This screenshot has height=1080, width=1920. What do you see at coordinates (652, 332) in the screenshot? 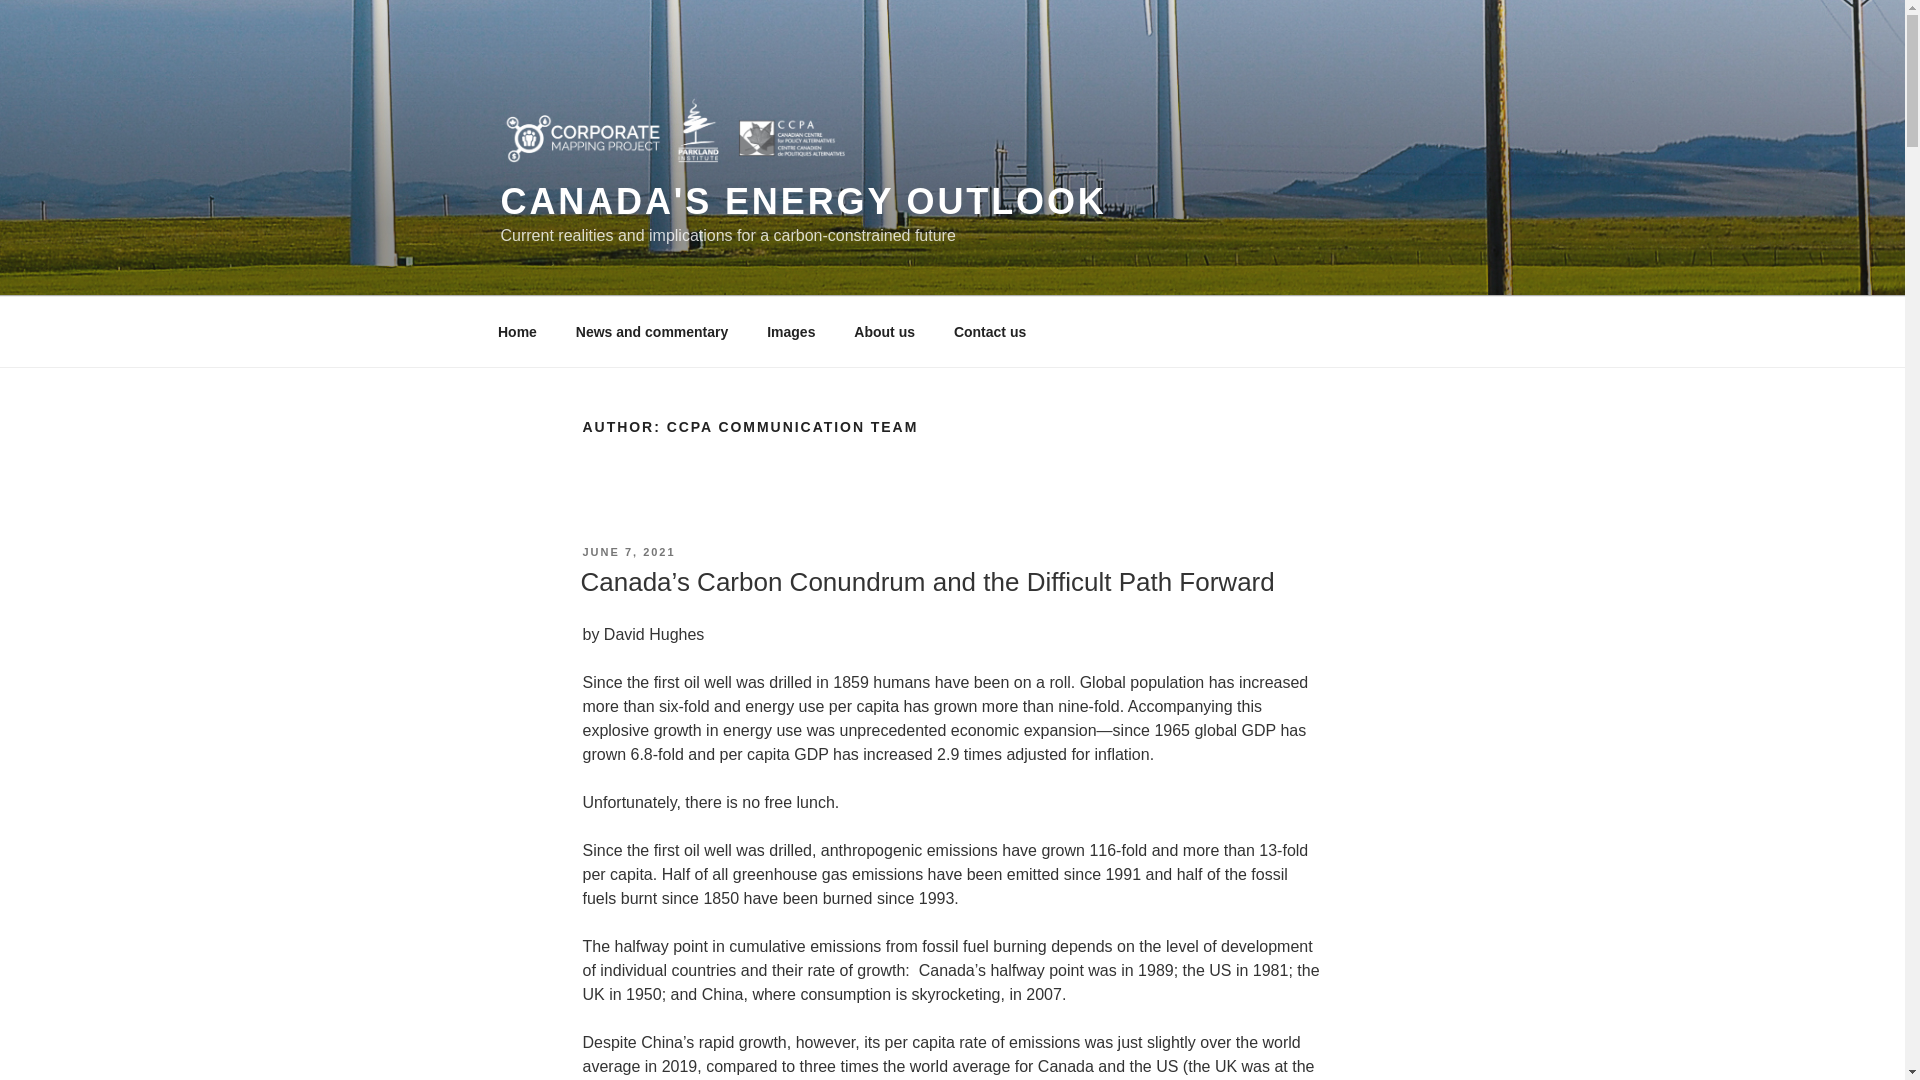
I see `News and commentary` at bounding box center [652, 332].